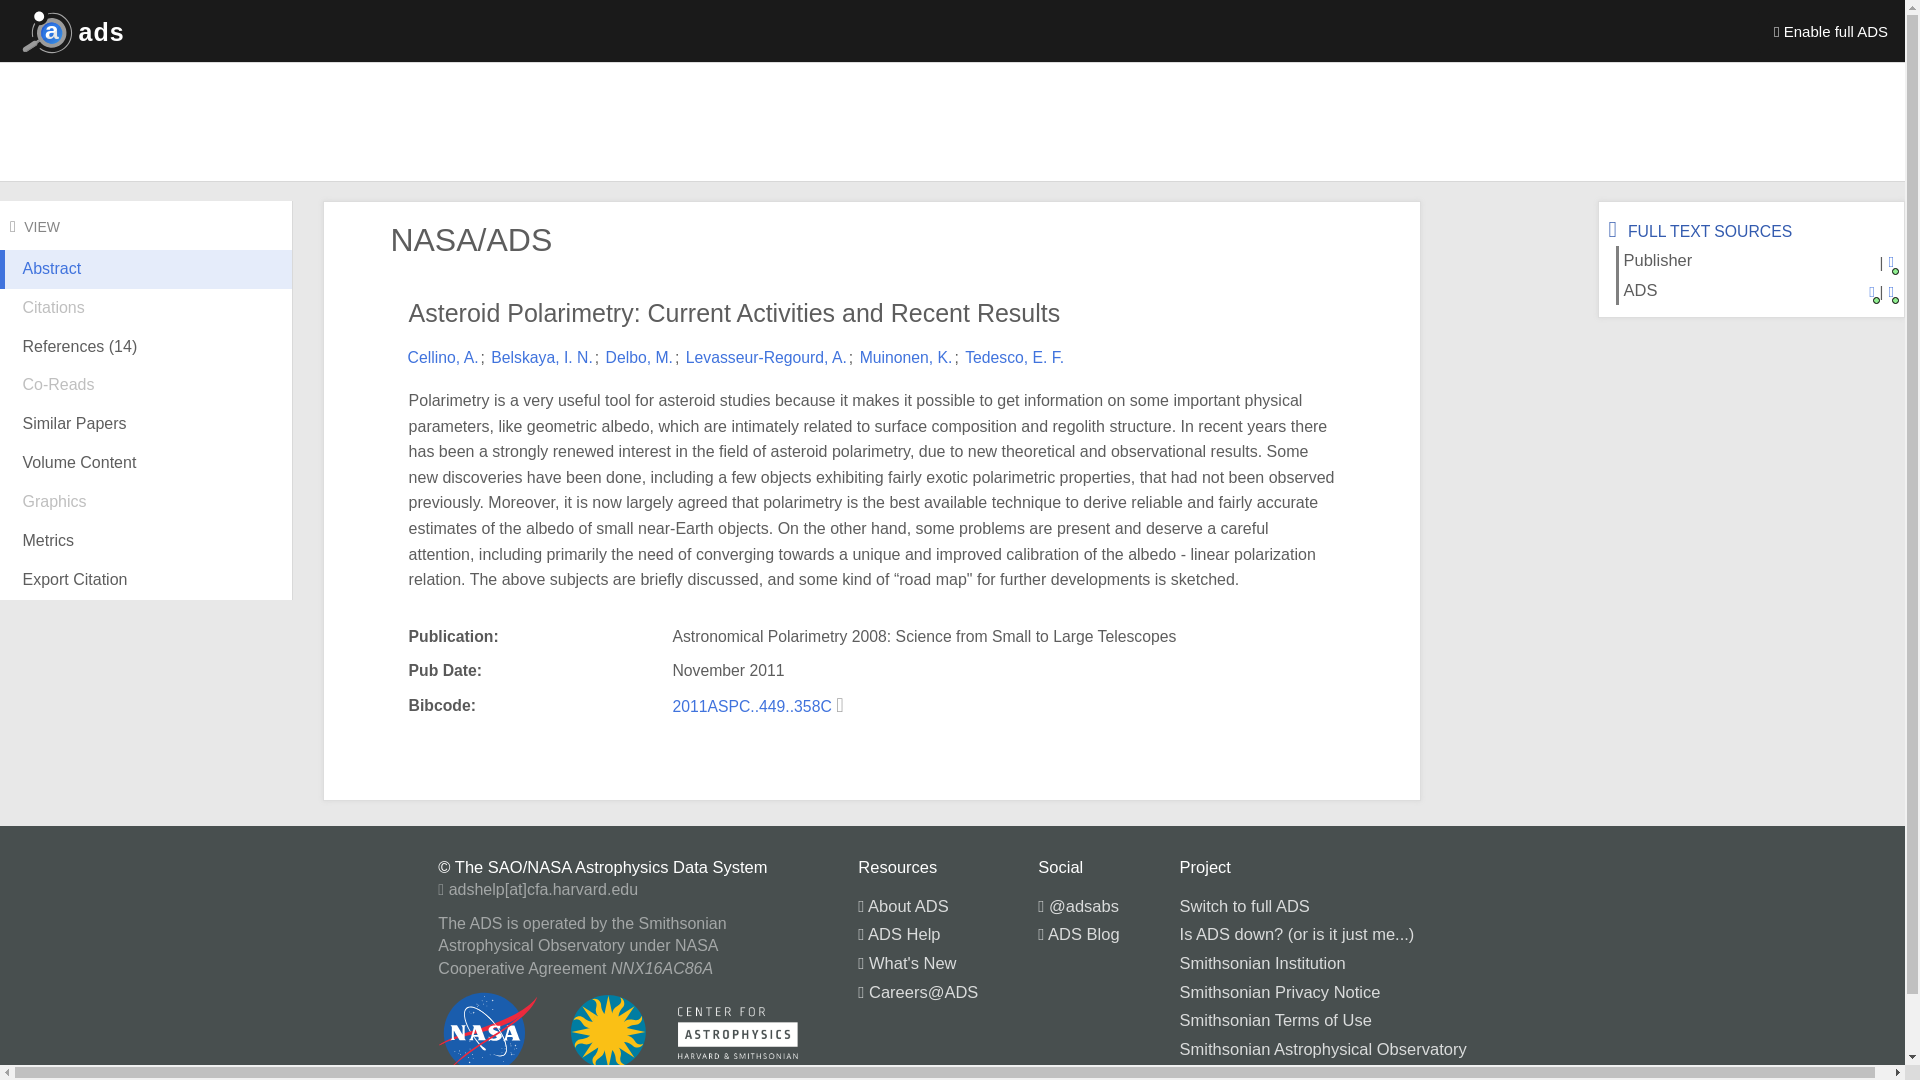 This screenshot has width=1920, height=1080. What do you see at coordinates (903, 906) in the screenshot?
I see `About ADS` at bounding box center [903, 906].